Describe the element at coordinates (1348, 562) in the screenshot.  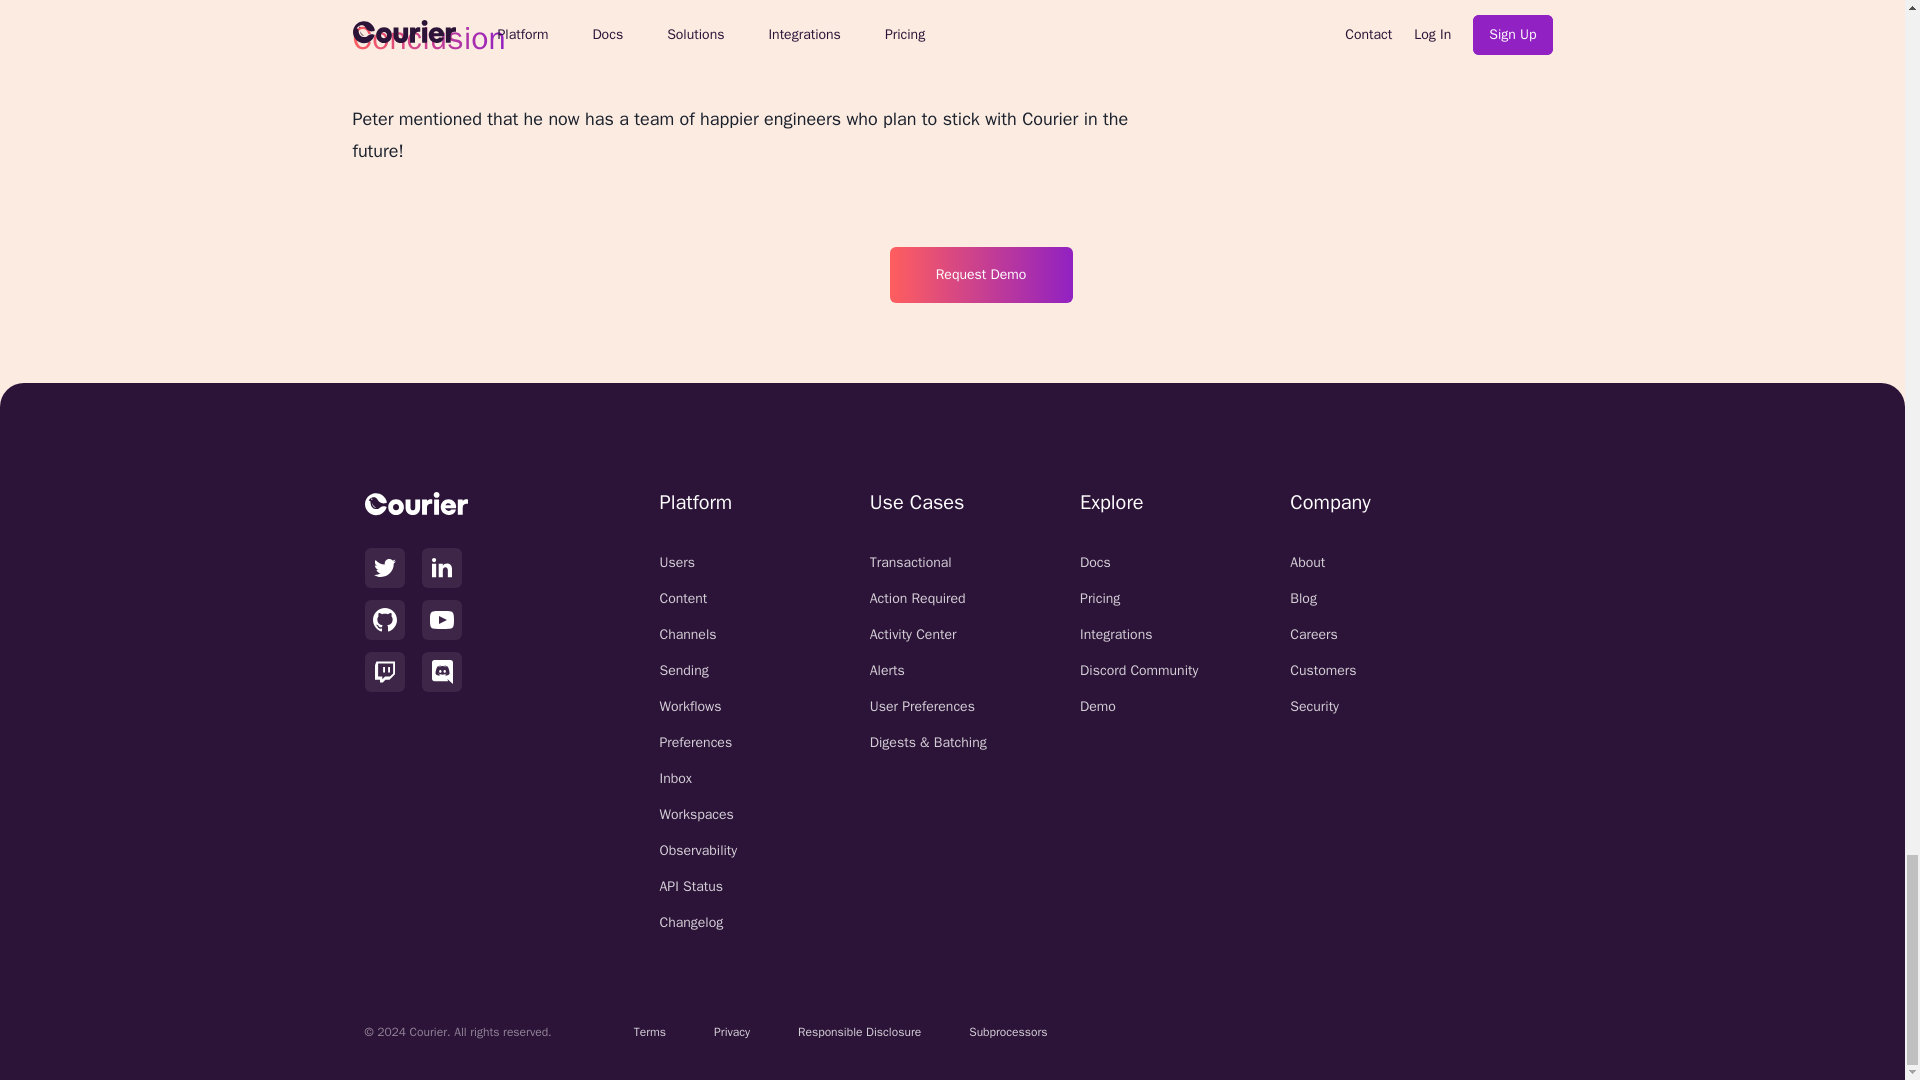
I see `About` at that location.